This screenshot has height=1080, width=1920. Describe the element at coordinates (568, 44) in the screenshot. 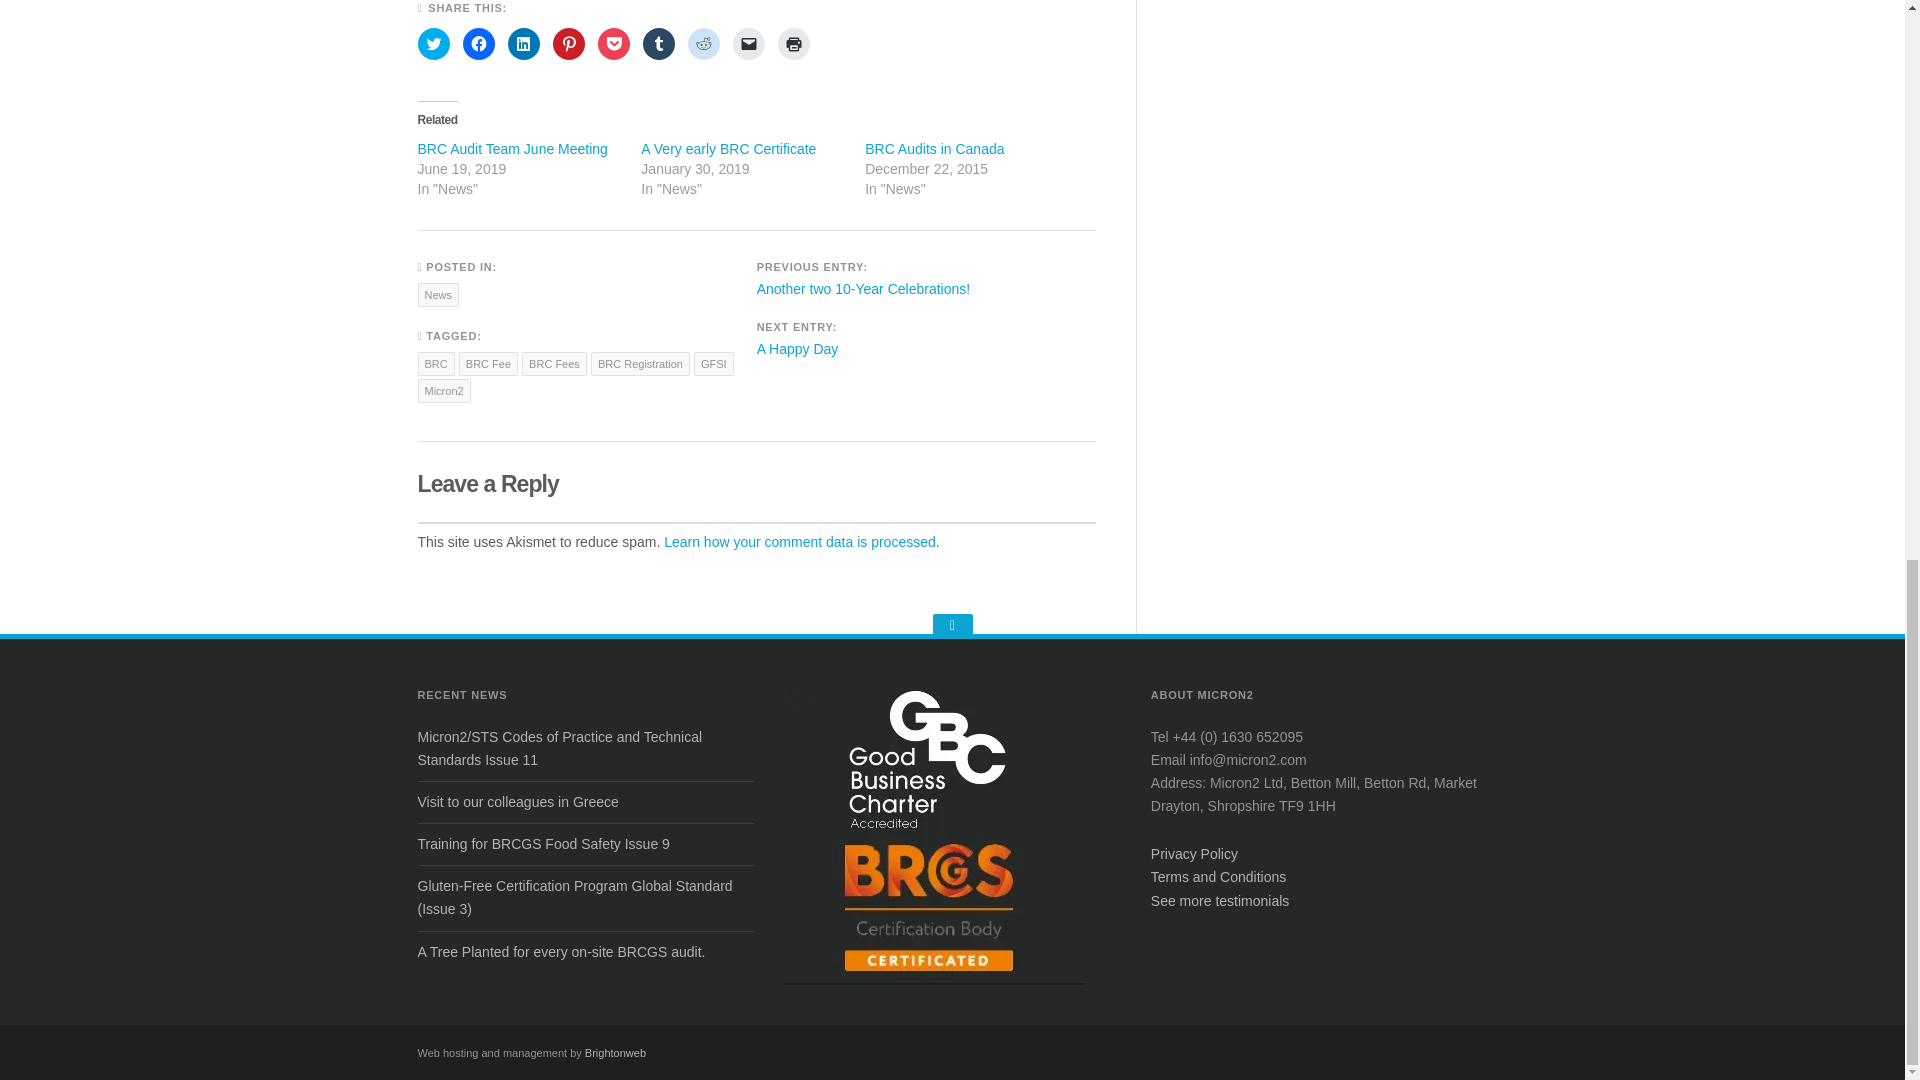

I see `Click to share on Pinterest` at that location.